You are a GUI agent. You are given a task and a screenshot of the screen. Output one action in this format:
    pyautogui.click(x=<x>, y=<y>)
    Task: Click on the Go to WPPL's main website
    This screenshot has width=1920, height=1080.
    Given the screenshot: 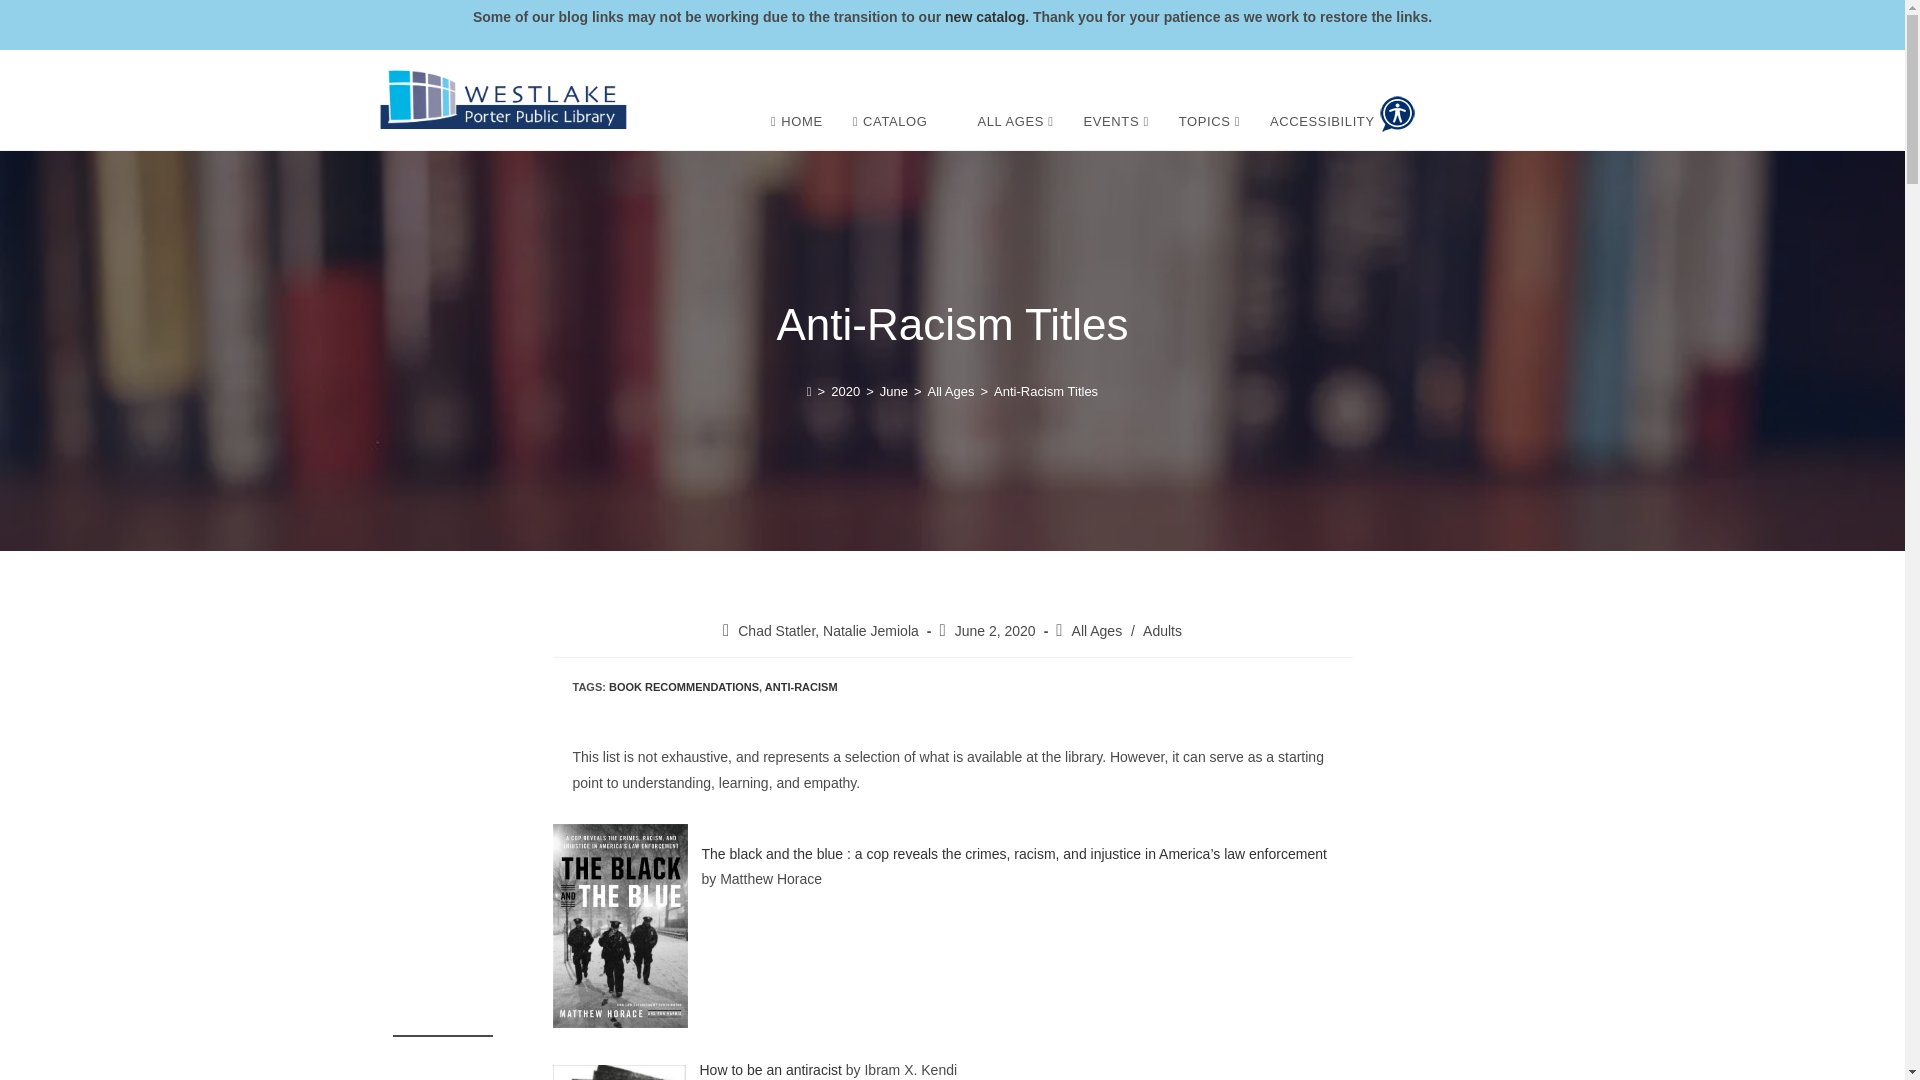 What is the action you would take?
    pyautogui.click(x=502, y=100)
    